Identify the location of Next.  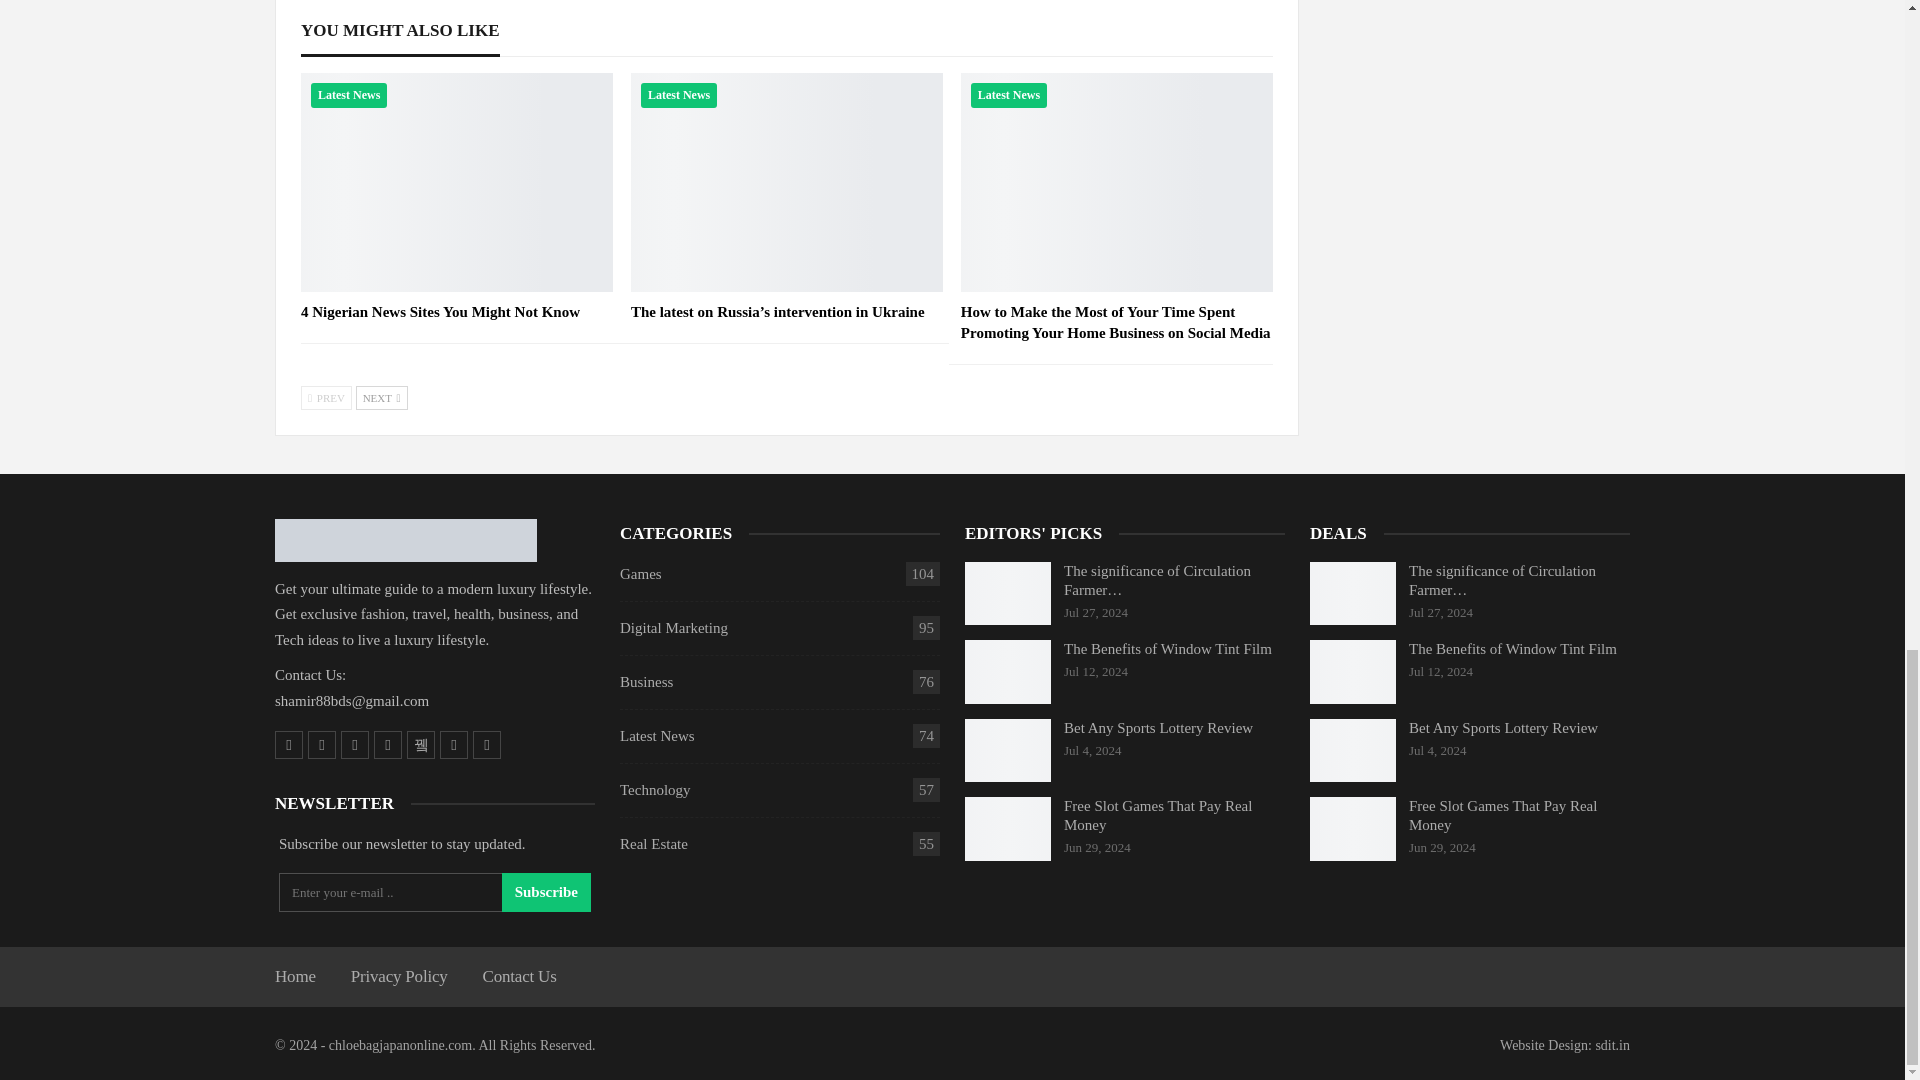
(381, 398).